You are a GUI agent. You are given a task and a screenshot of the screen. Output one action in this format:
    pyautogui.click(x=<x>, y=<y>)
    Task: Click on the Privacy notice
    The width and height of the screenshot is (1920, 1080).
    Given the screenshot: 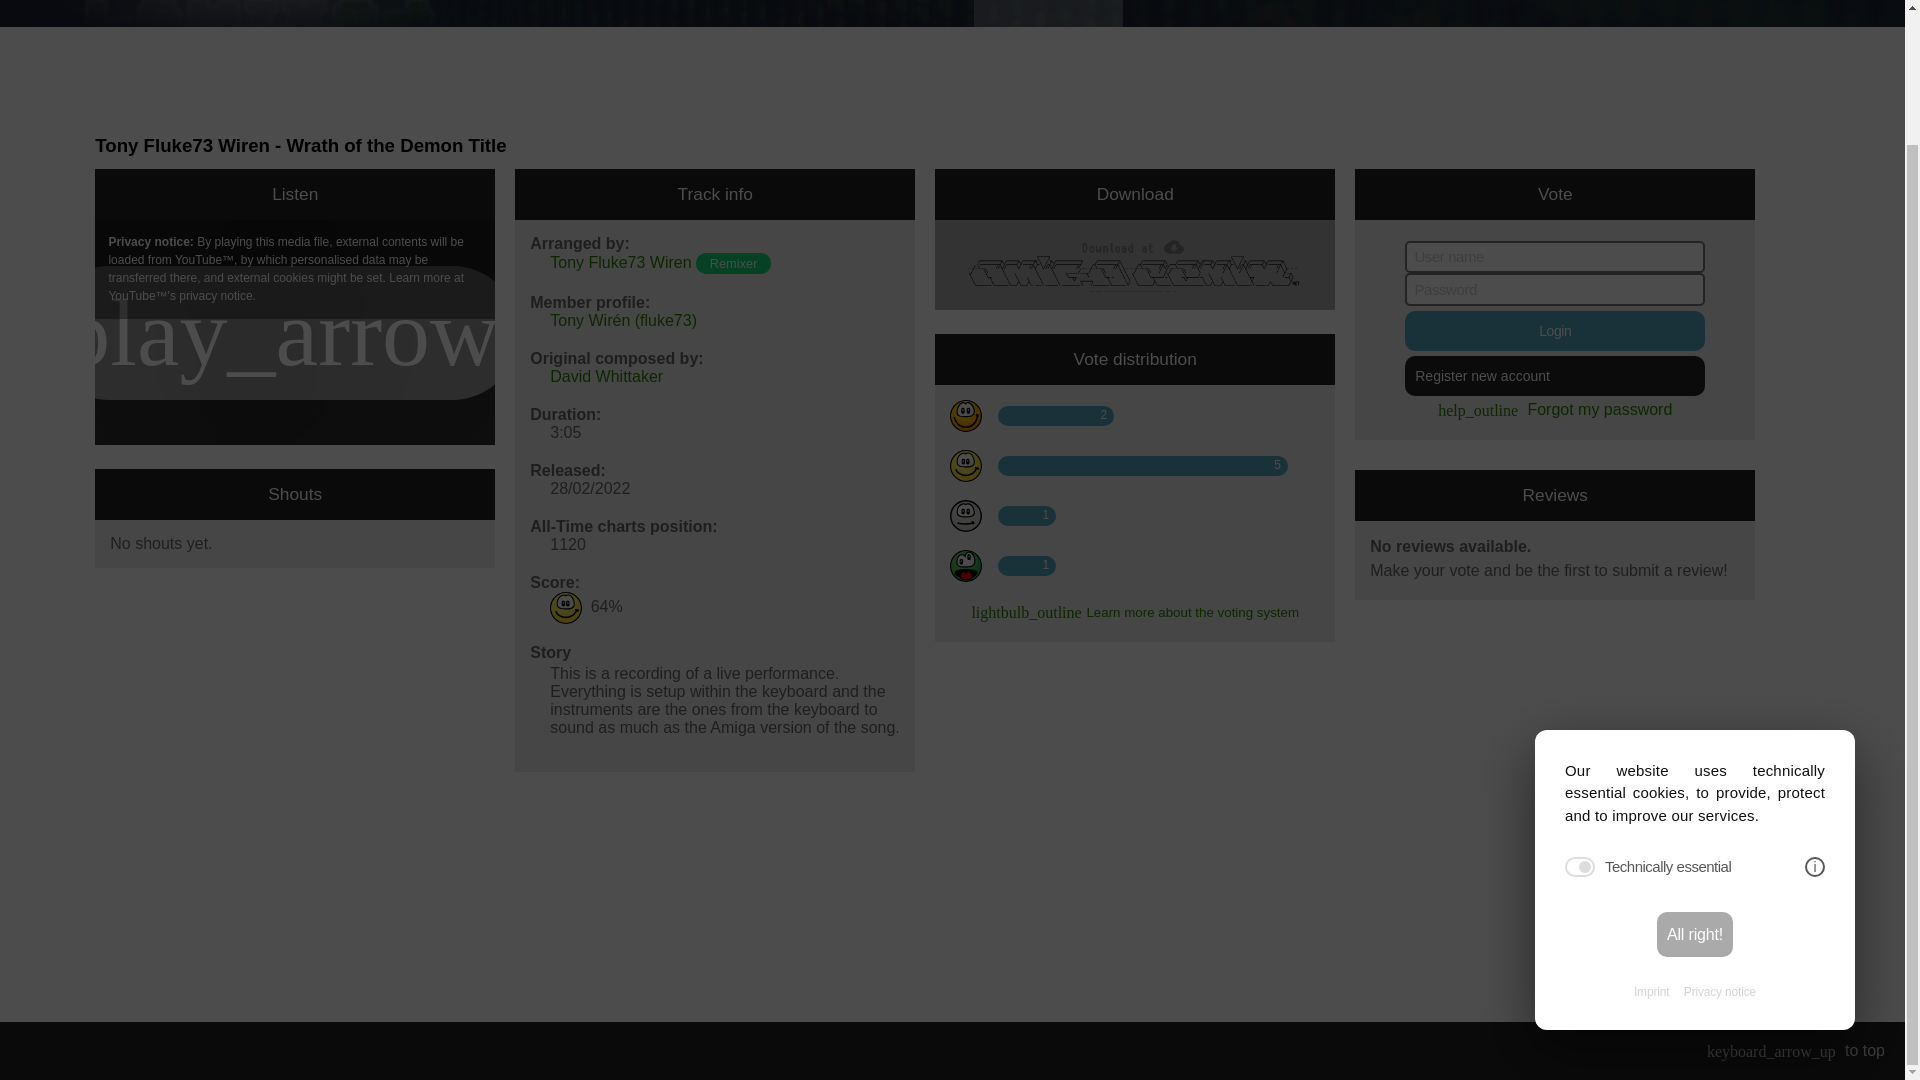 What is the action you would take?
    pyautogui.click(x=1720, y=838)
    